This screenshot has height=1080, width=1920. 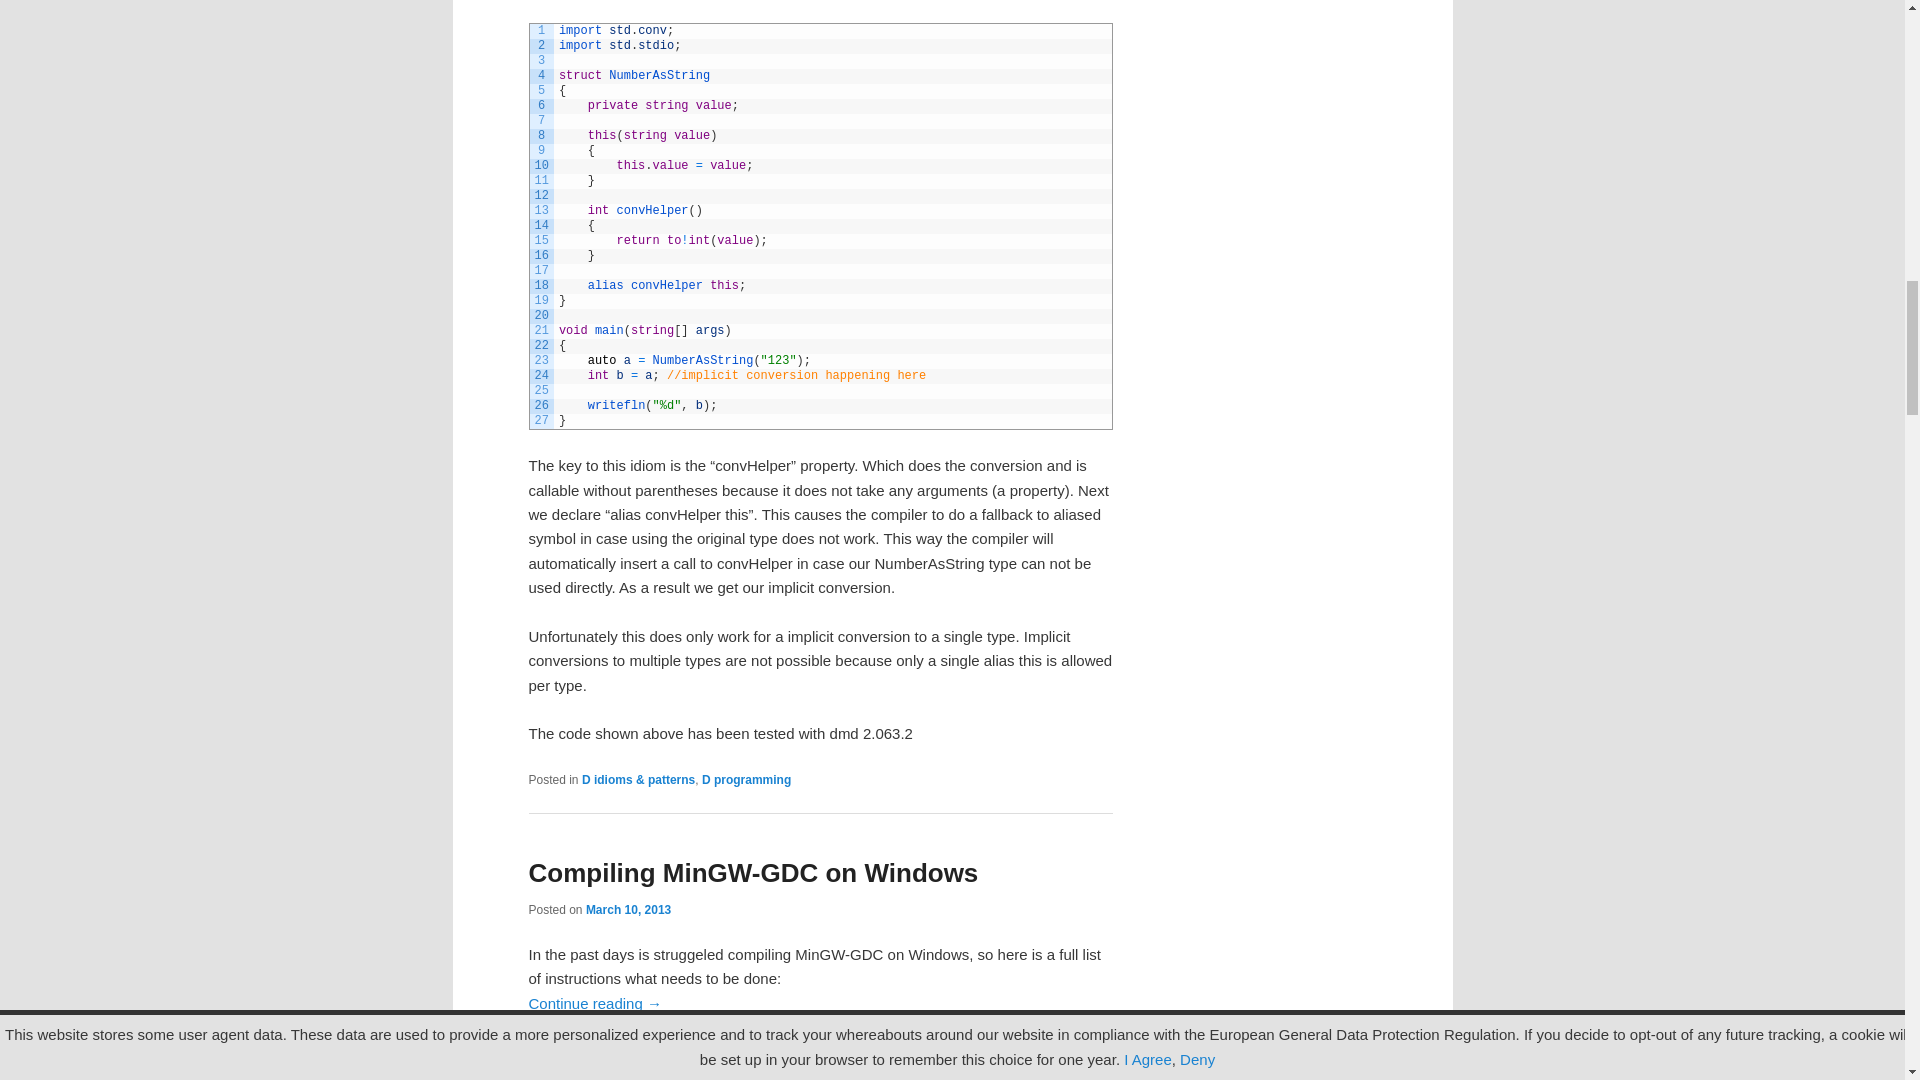 What do you see at coordinates (628, 909) in the screenshot?
I see `20:05` at bounding box center [628, 909].